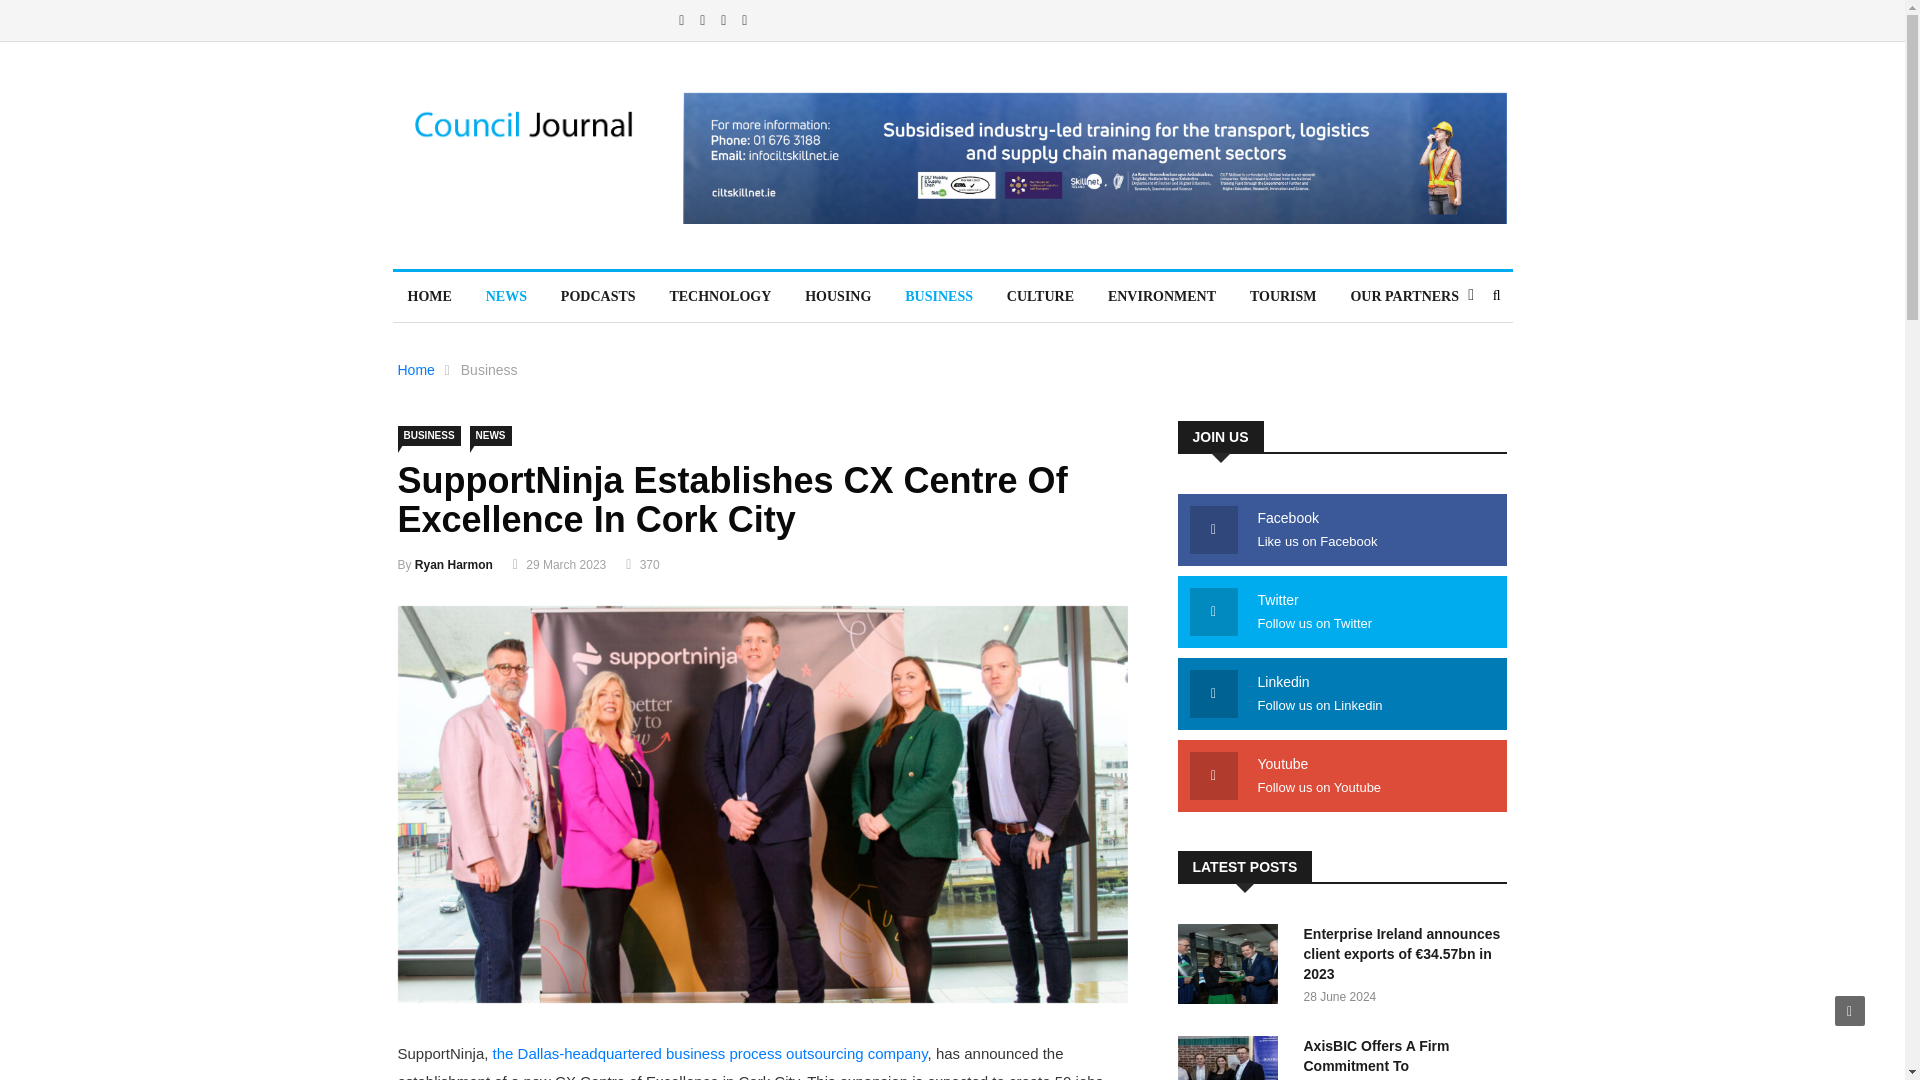 This screenshot has width=1920, height=1080. What do you see at coordinates (720, 296) in the screenshot?
I see `TECHNOLOGY` at bounding box center [720, 296].